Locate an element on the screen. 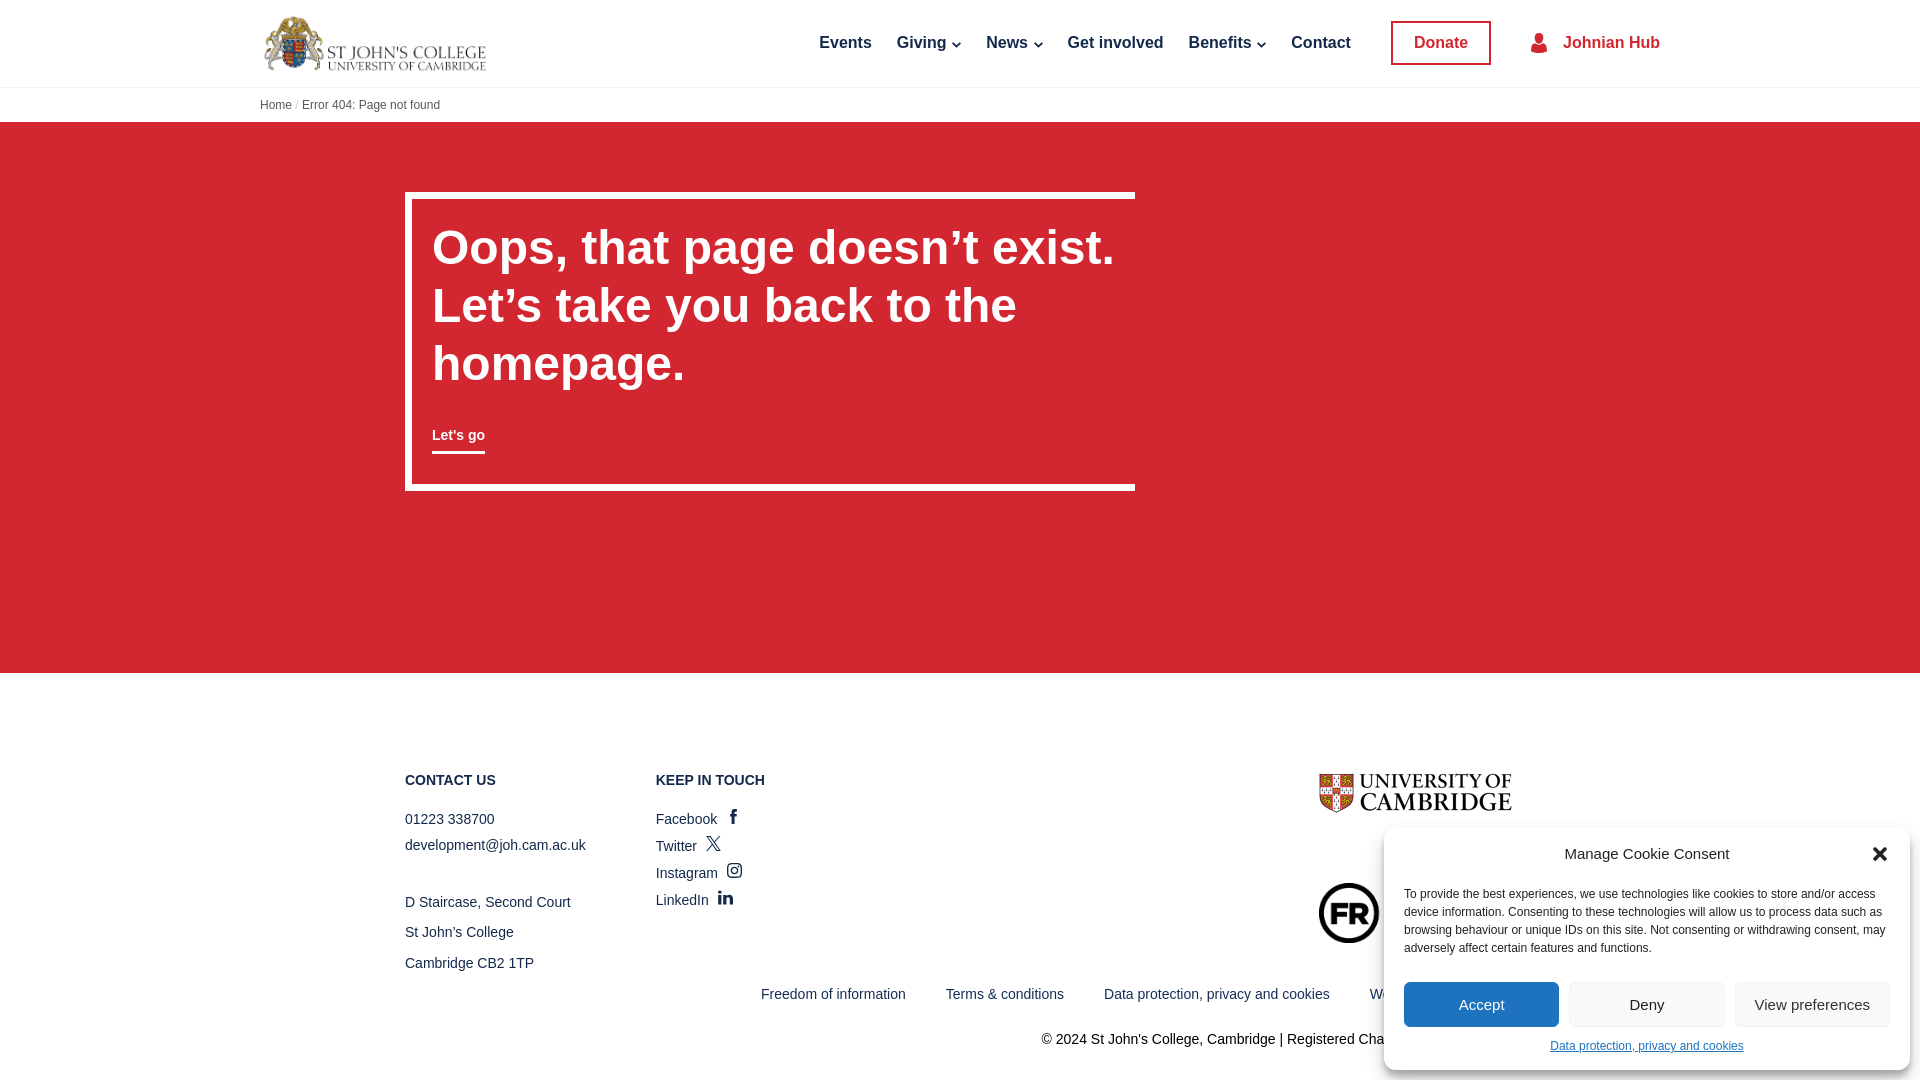 This screenshot has height=1080, width=1920. Donate is located at coordinates (1440, 42).